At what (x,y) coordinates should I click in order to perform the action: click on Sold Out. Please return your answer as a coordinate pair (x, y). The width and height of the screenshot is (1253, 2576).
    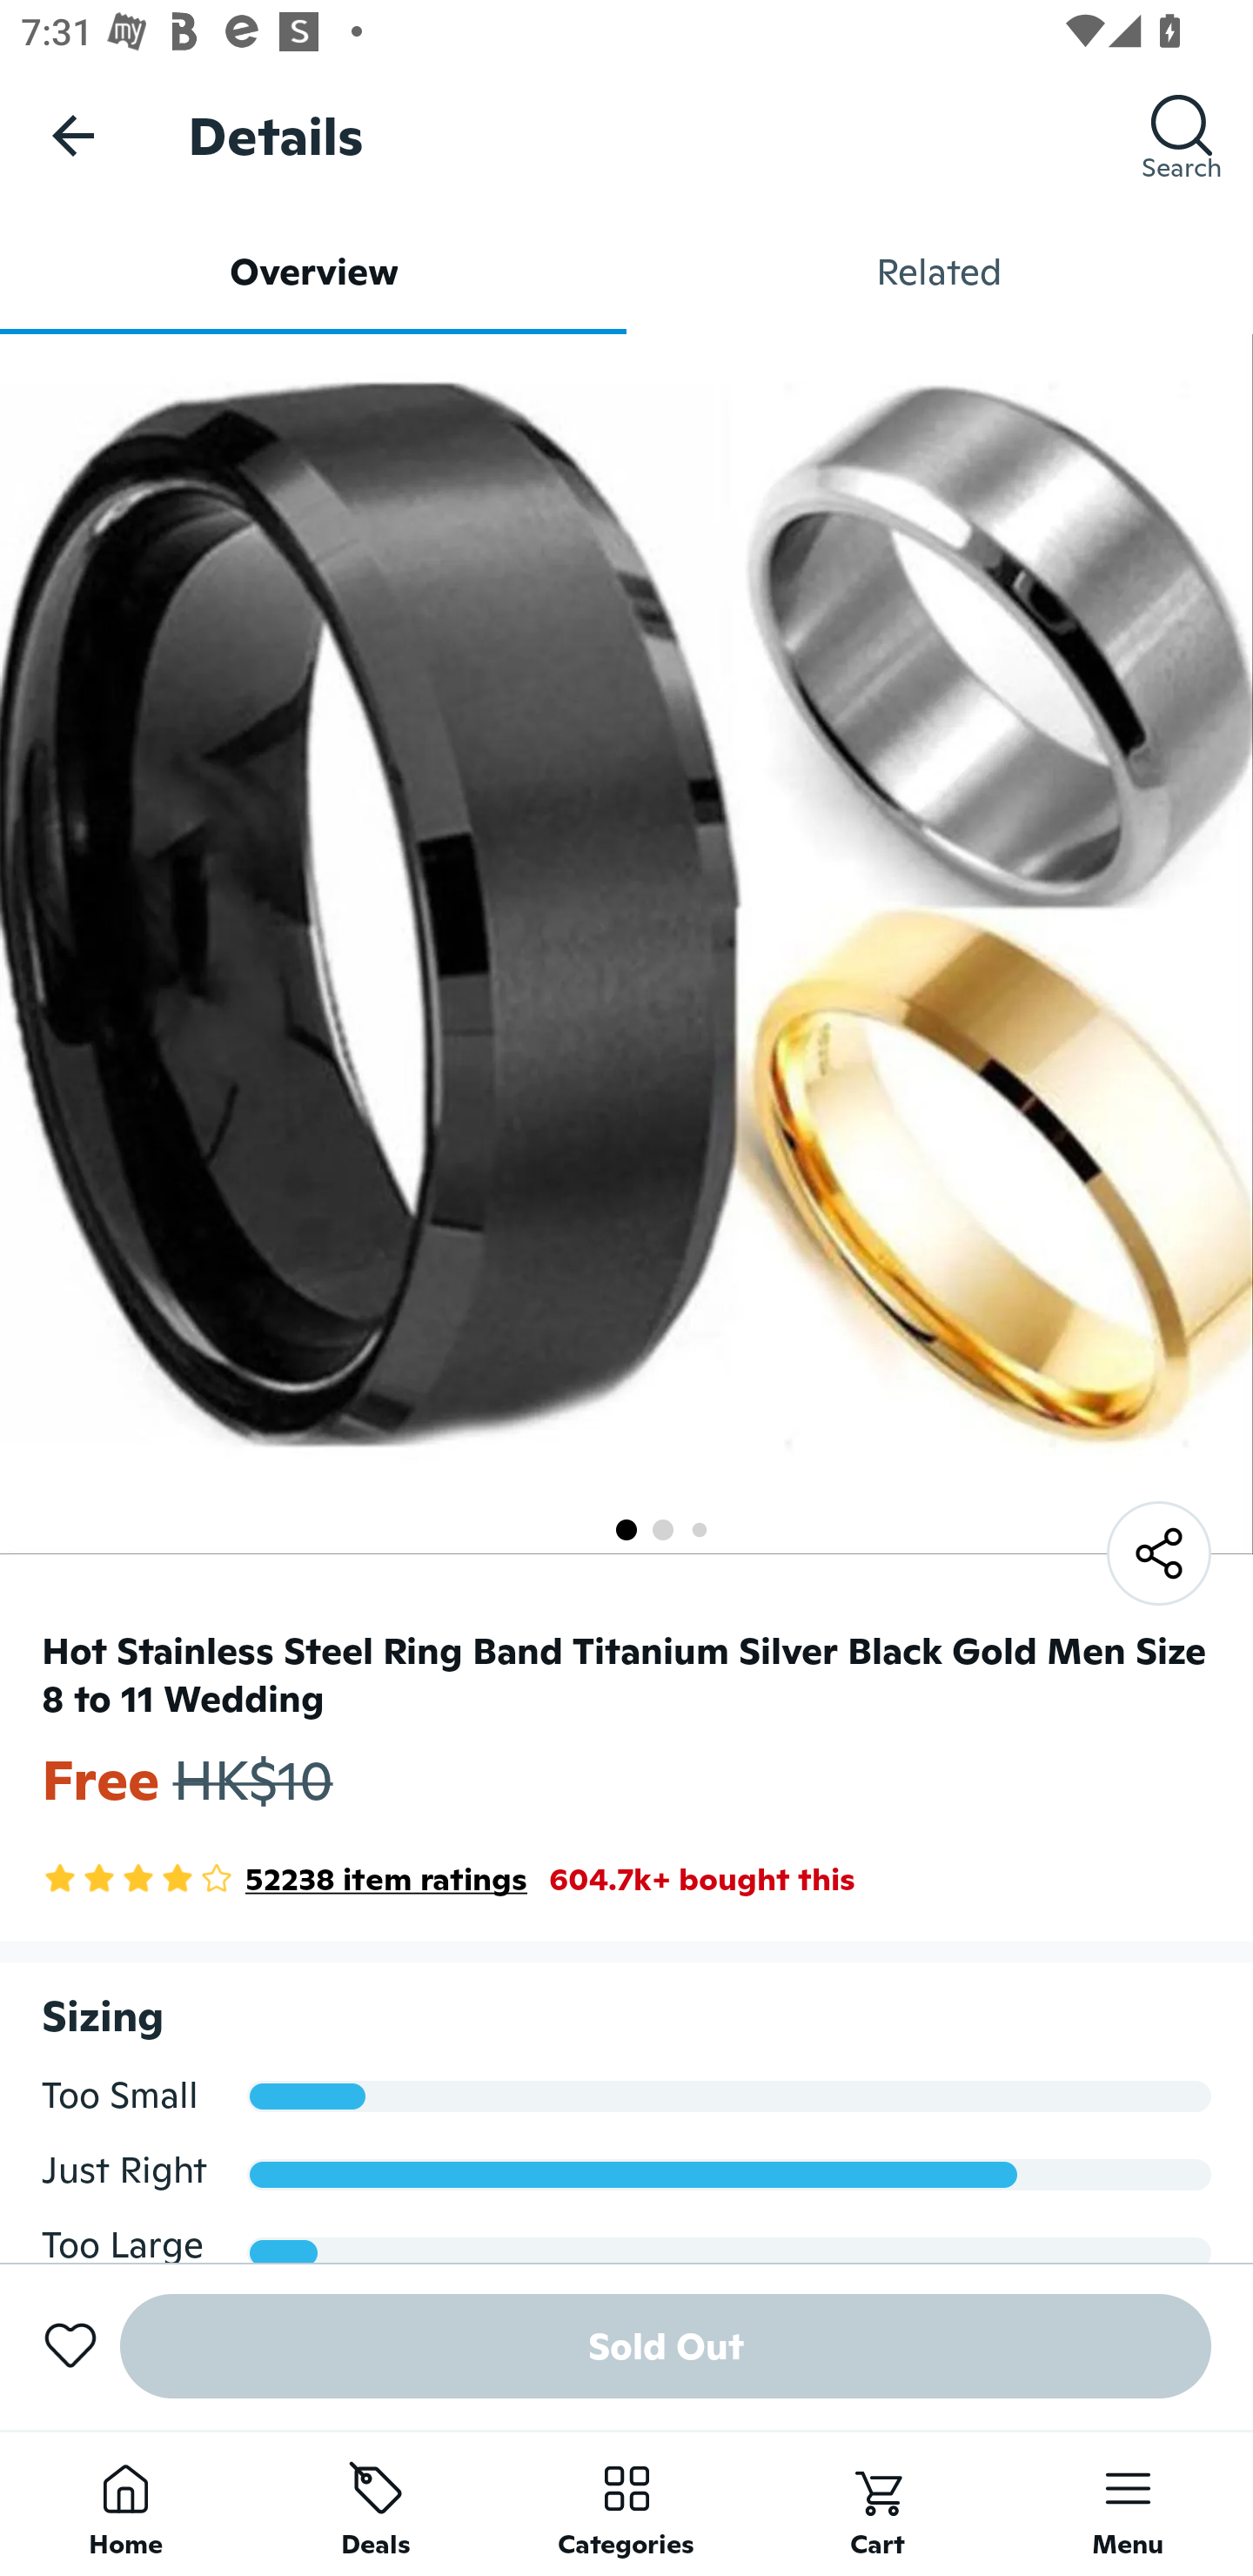
    Looking at the image, I should click on (666, 2346).